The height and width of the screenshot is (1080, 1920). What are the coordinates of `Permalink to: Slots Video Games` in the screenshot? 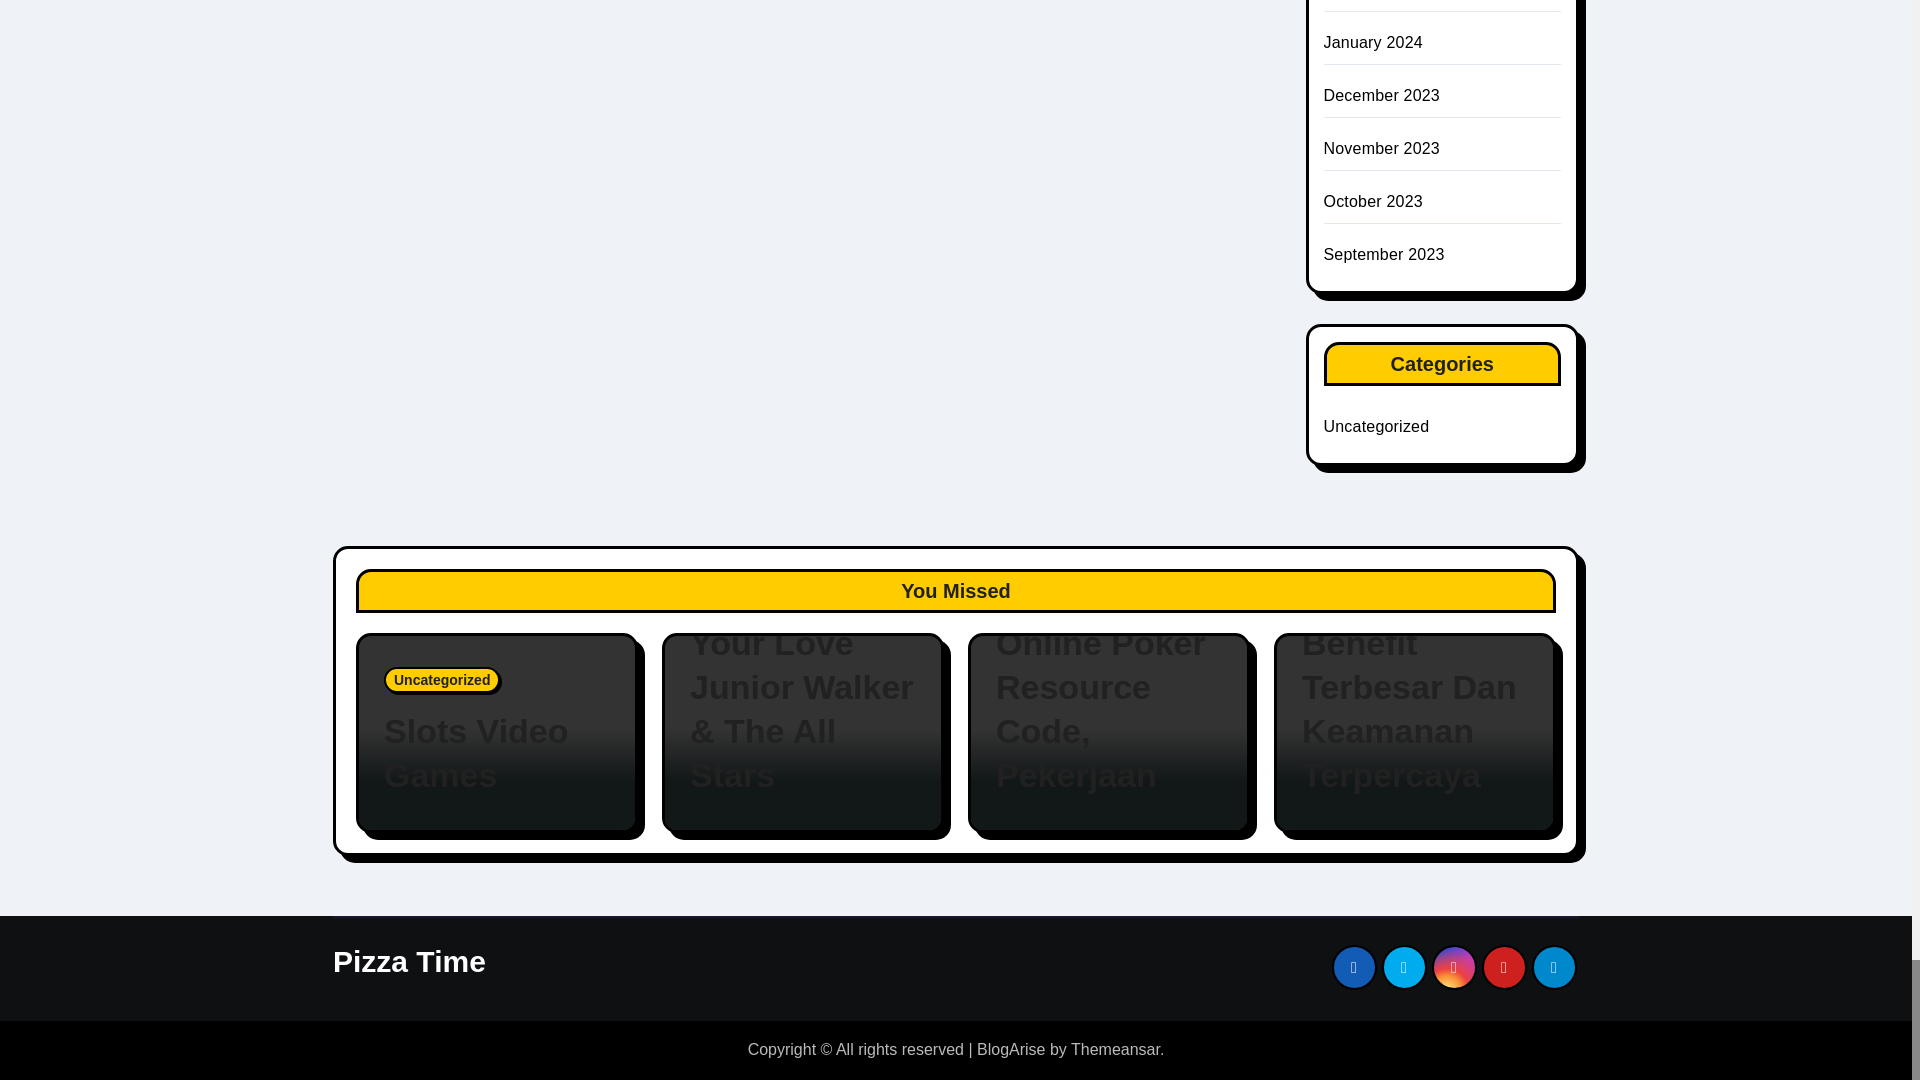 It's located at (497, 752).